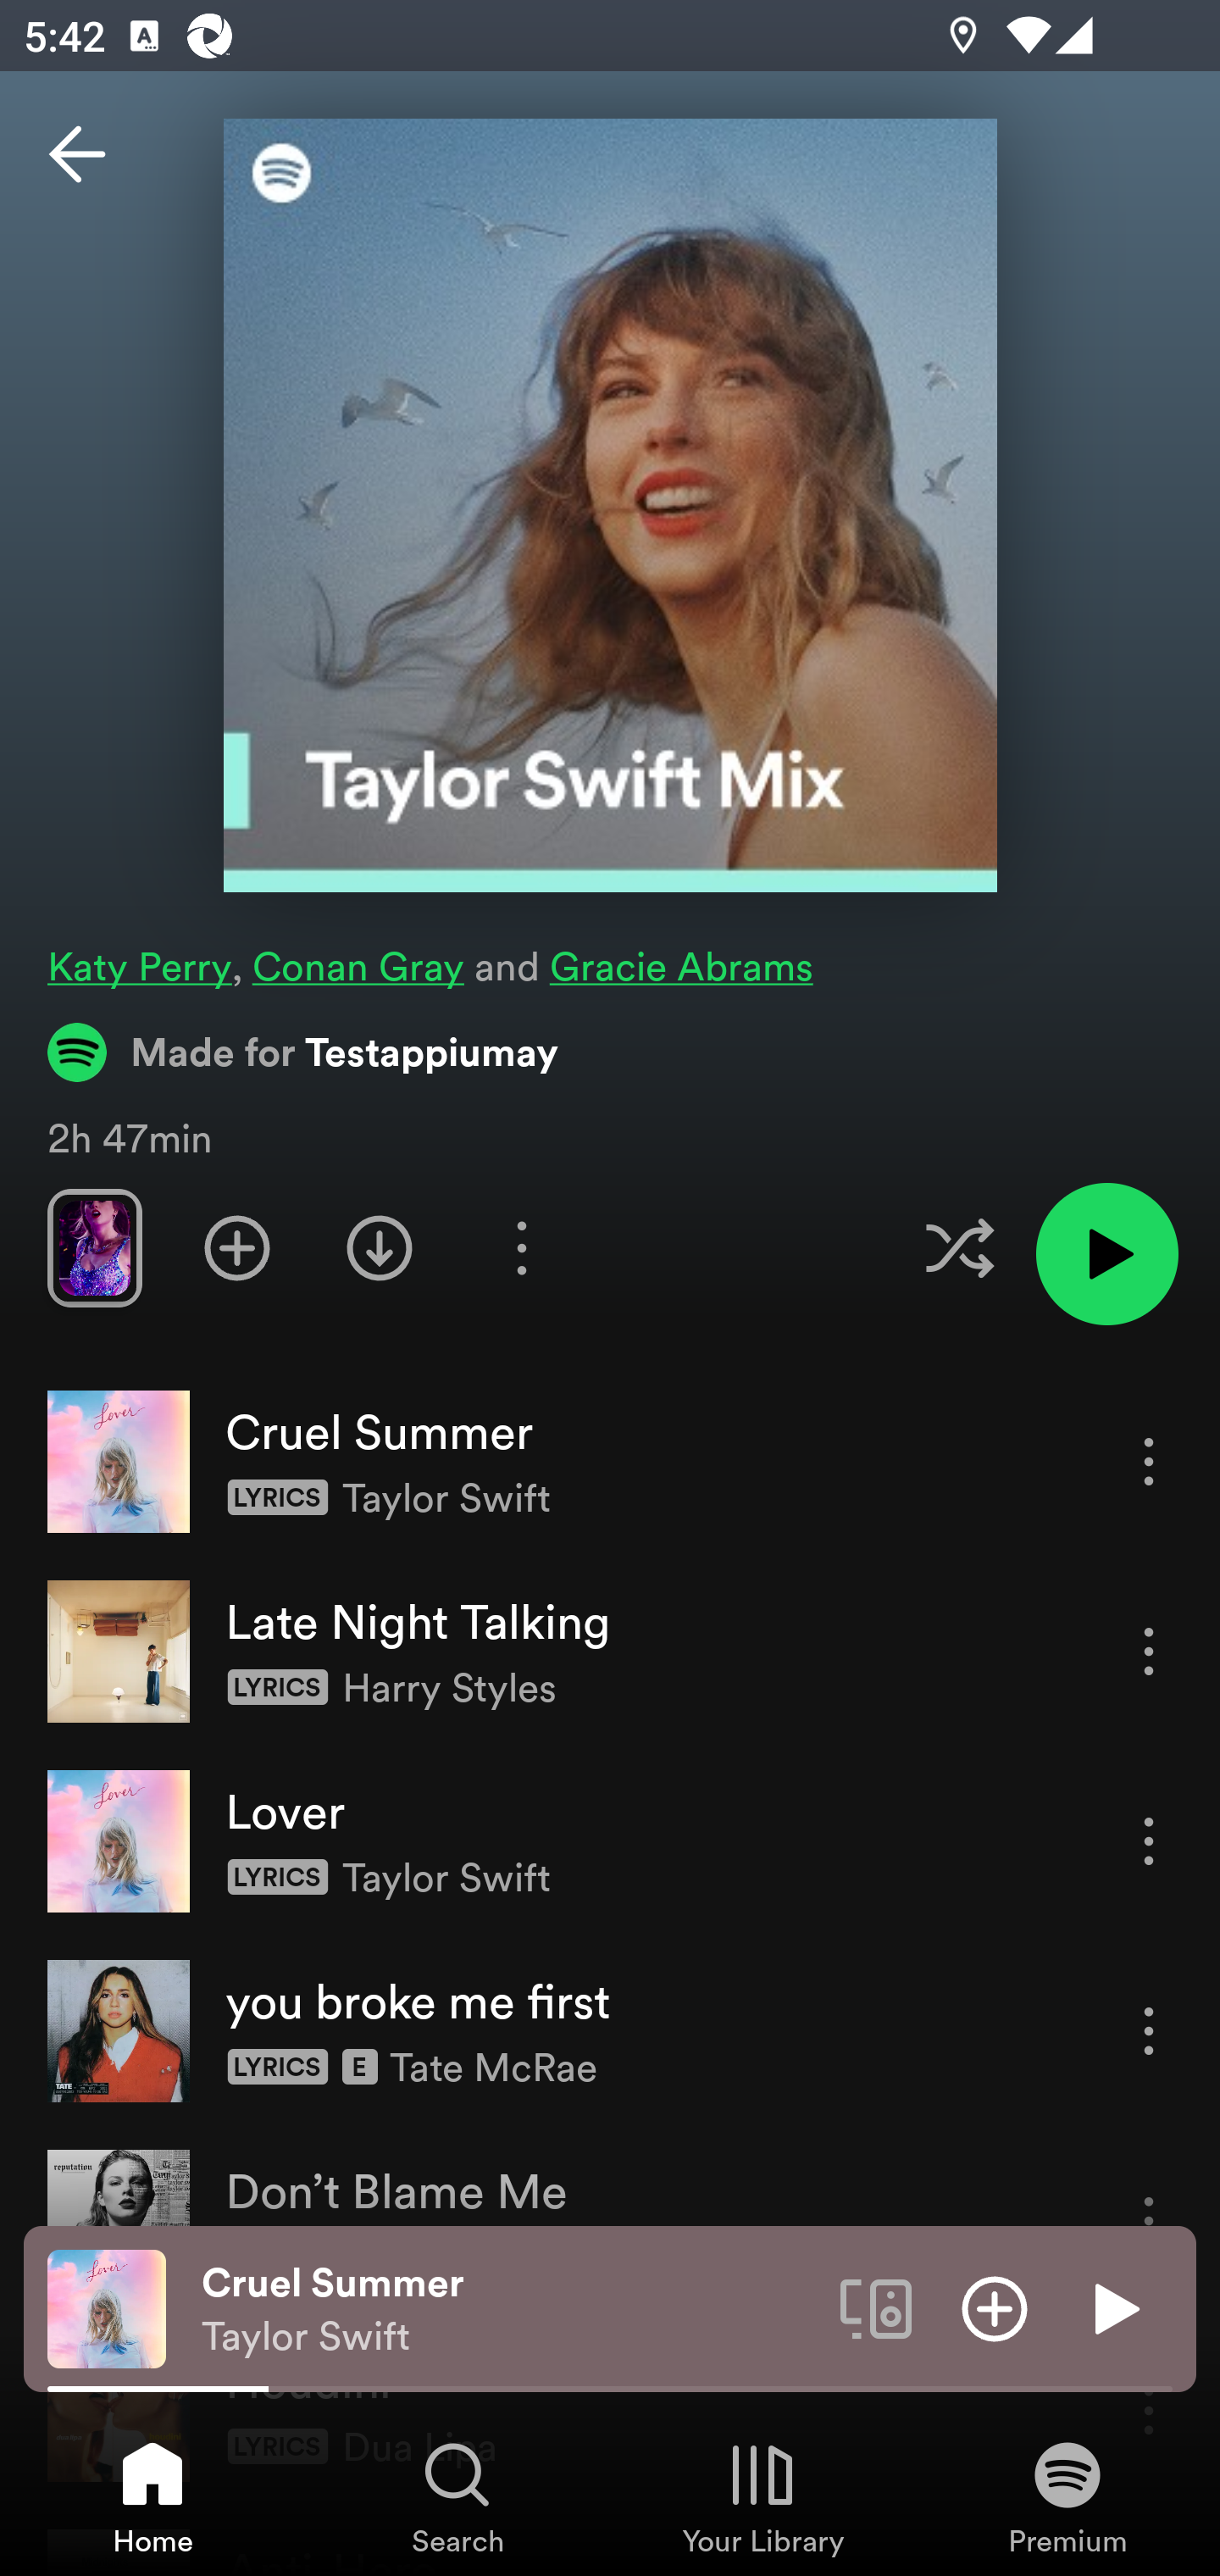 Image resolution: width=1220 pixels, height=2576 pixels. What do you see at coordinates (995, 2307) in the screenshot?
I see `Add item` at bounding box center [995, 2307].